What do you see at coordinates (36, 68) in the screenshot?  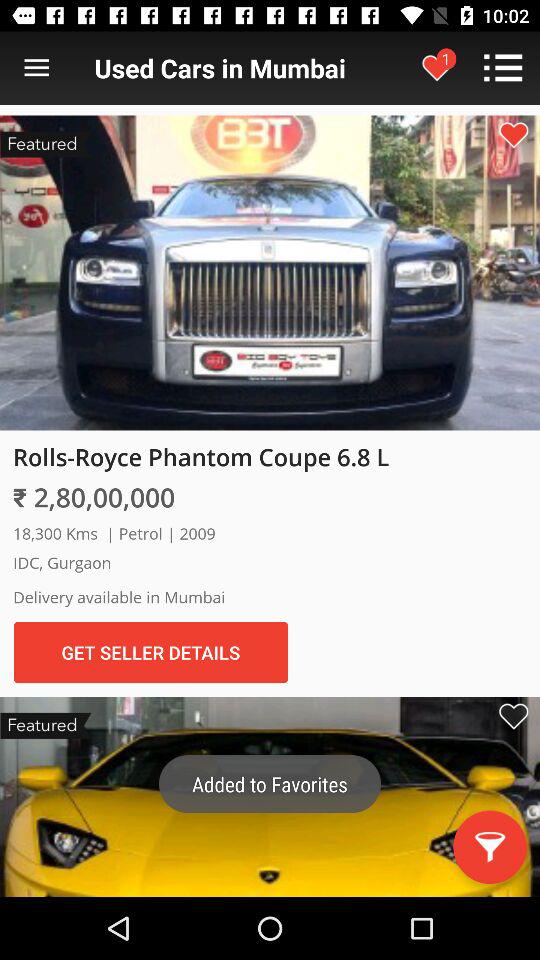 I see `menu option` at bounding box center [36, 68].